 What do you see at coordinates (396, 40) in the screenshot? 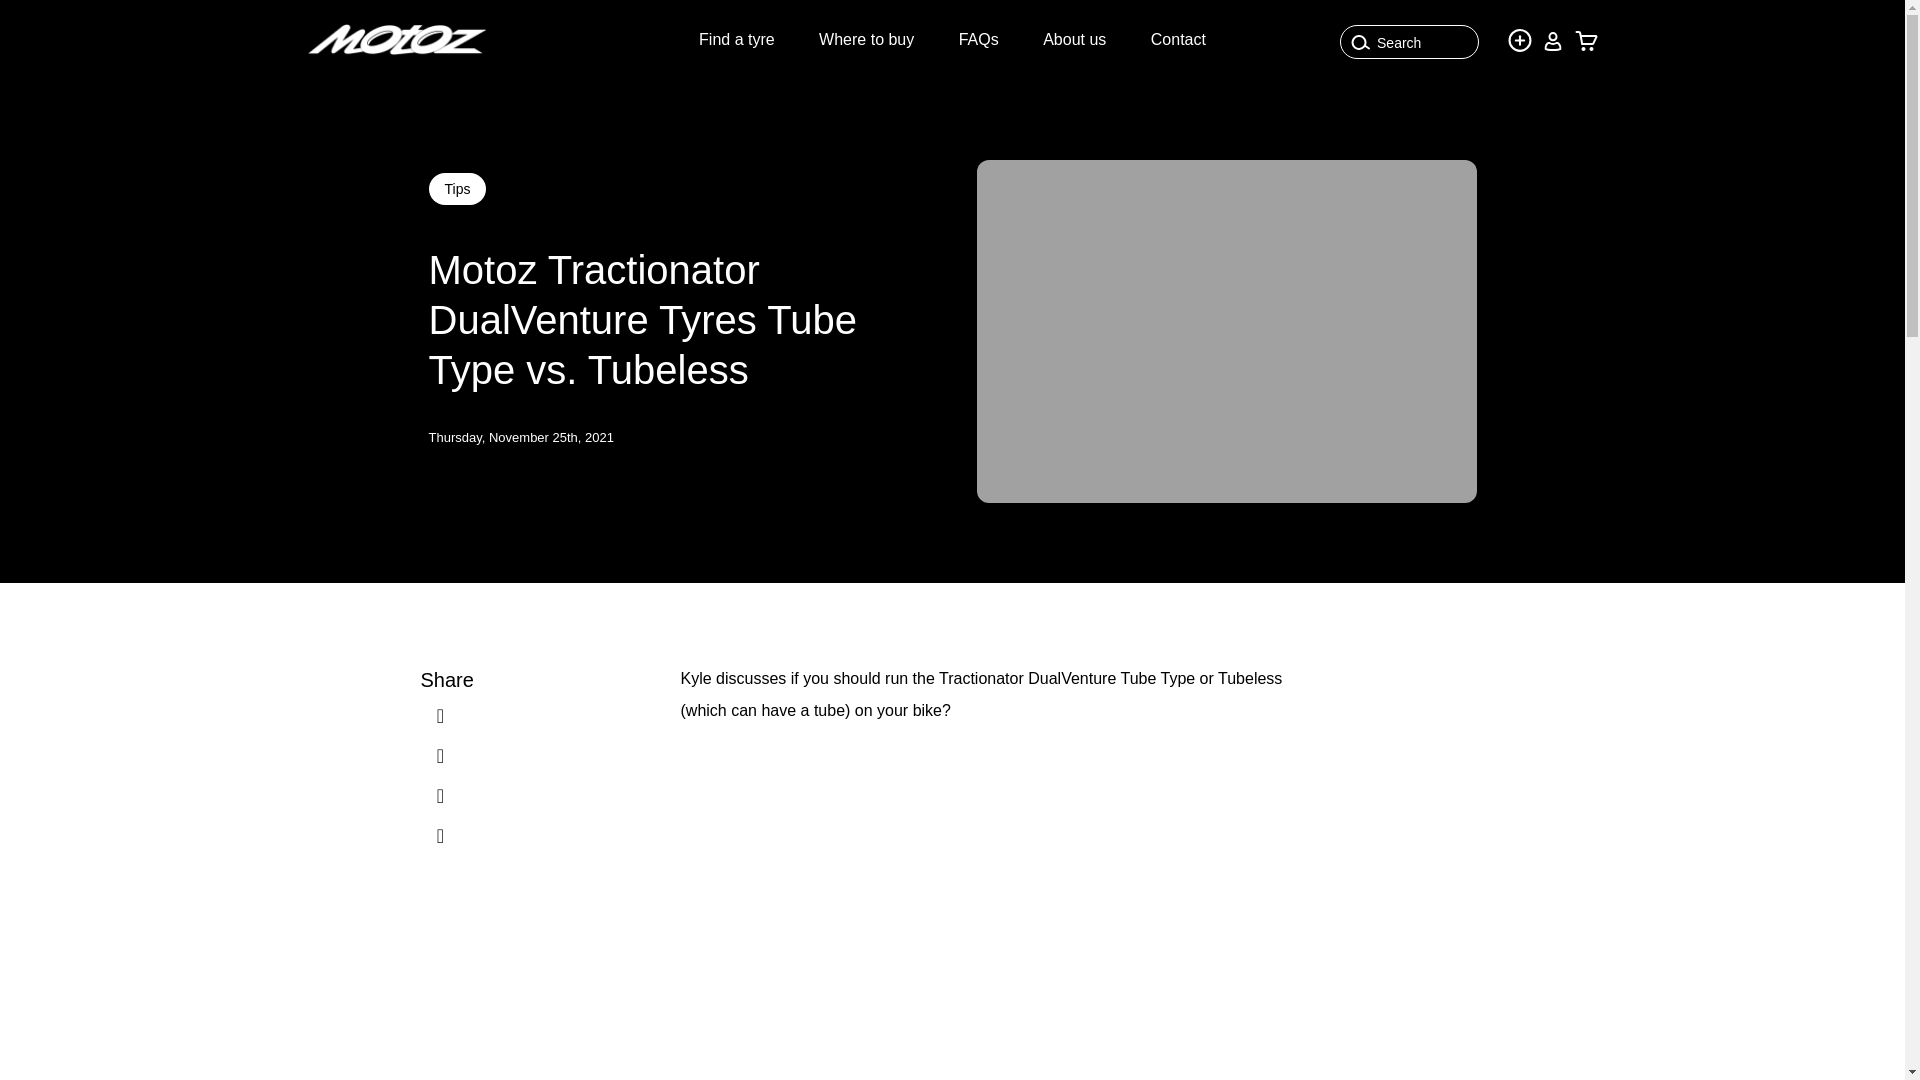
I see `Motoz` at bounding box center [396, 40].